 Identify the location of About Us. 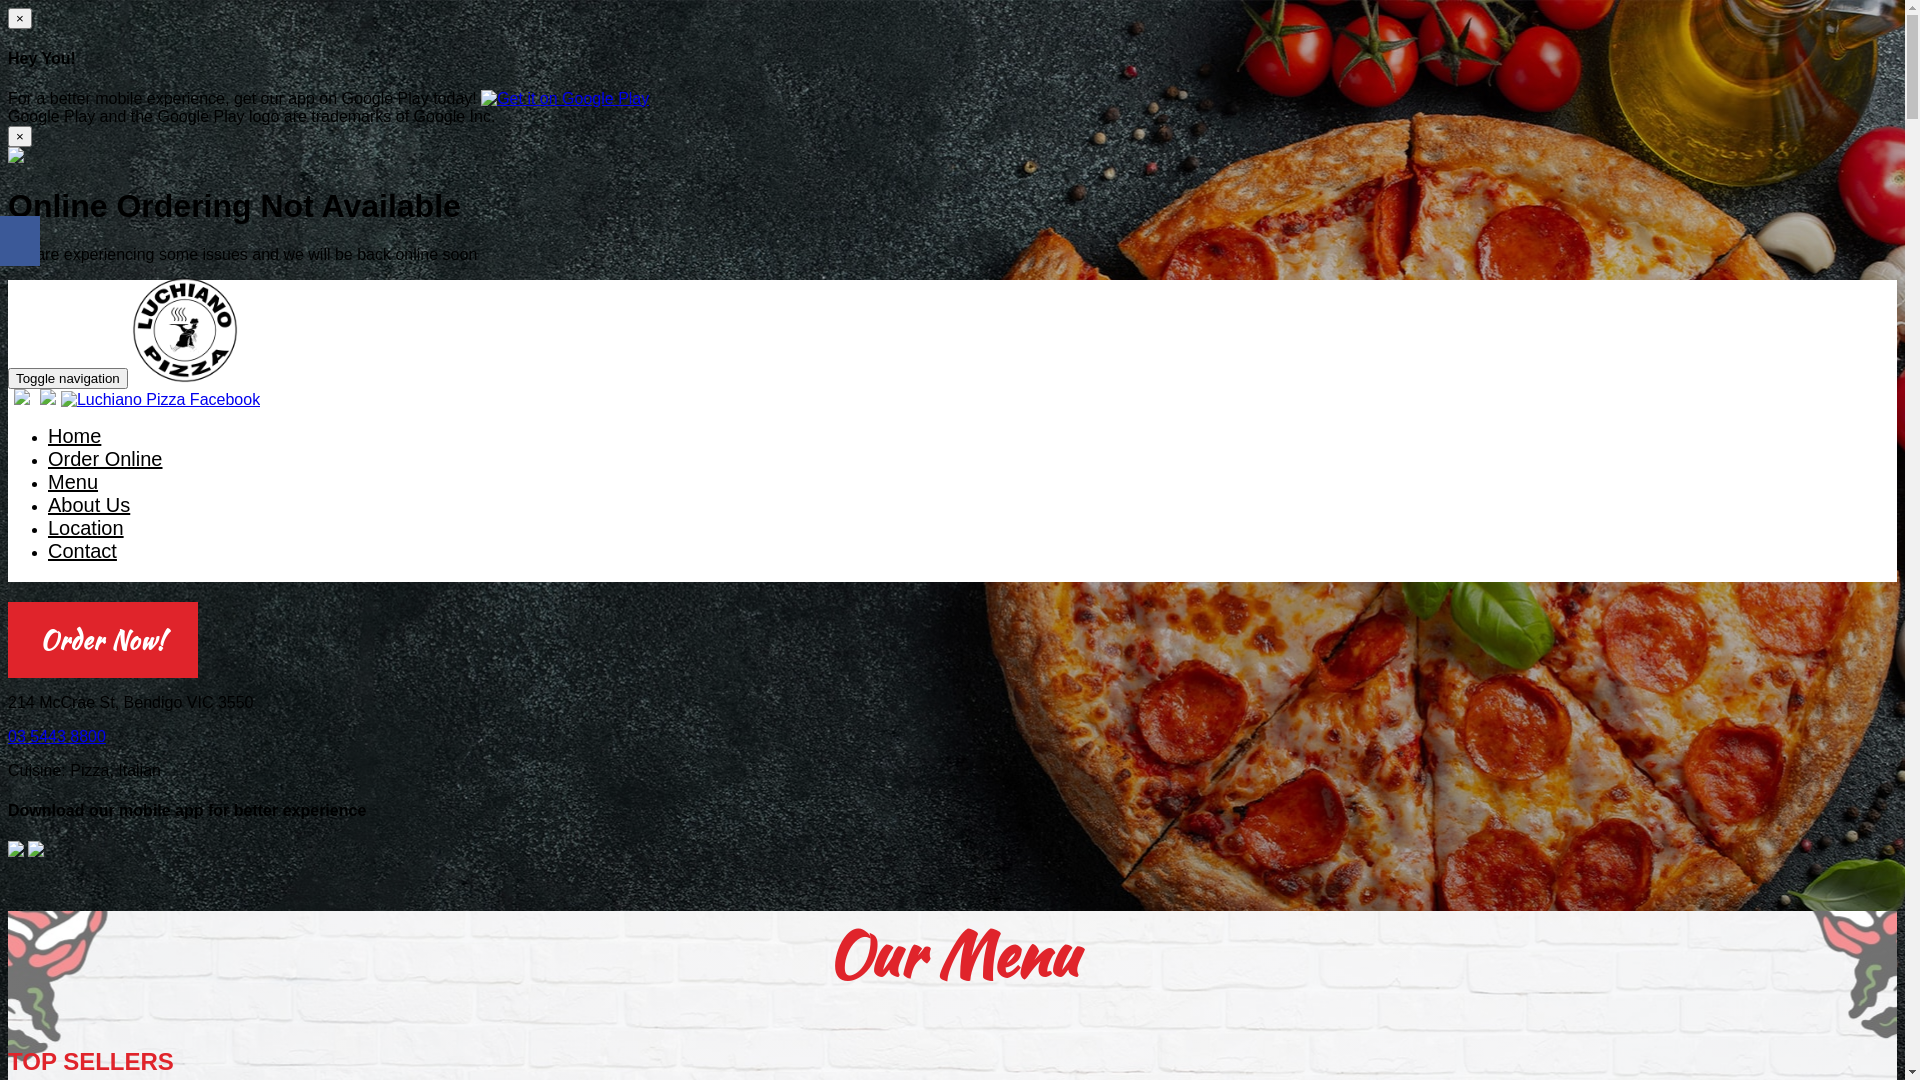
(89, 506).